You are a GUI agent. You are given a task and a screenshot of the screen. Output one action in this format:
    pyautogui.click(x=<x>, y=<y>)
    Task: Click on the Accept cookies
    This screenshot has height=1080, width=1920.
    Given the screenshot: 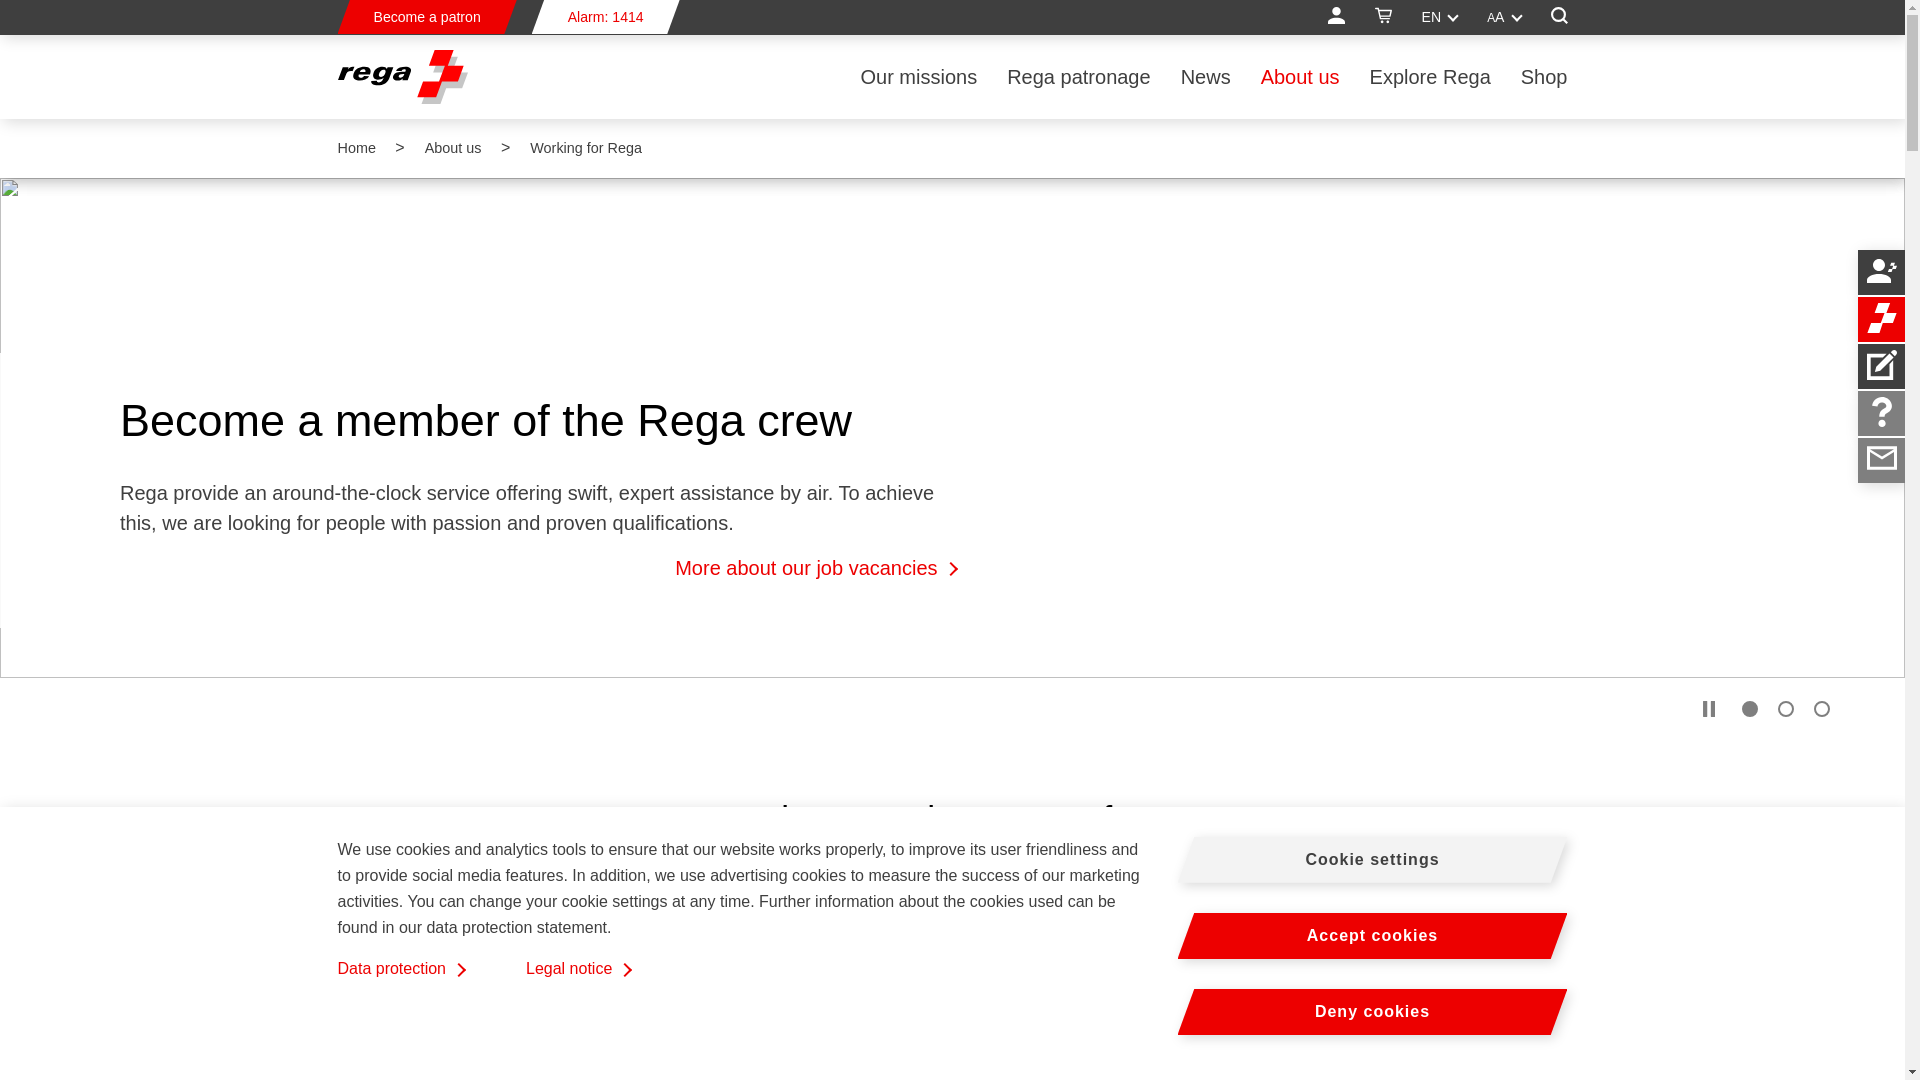 What is the action you would take?
    pyautogui.click(x=1373, y=936)
    